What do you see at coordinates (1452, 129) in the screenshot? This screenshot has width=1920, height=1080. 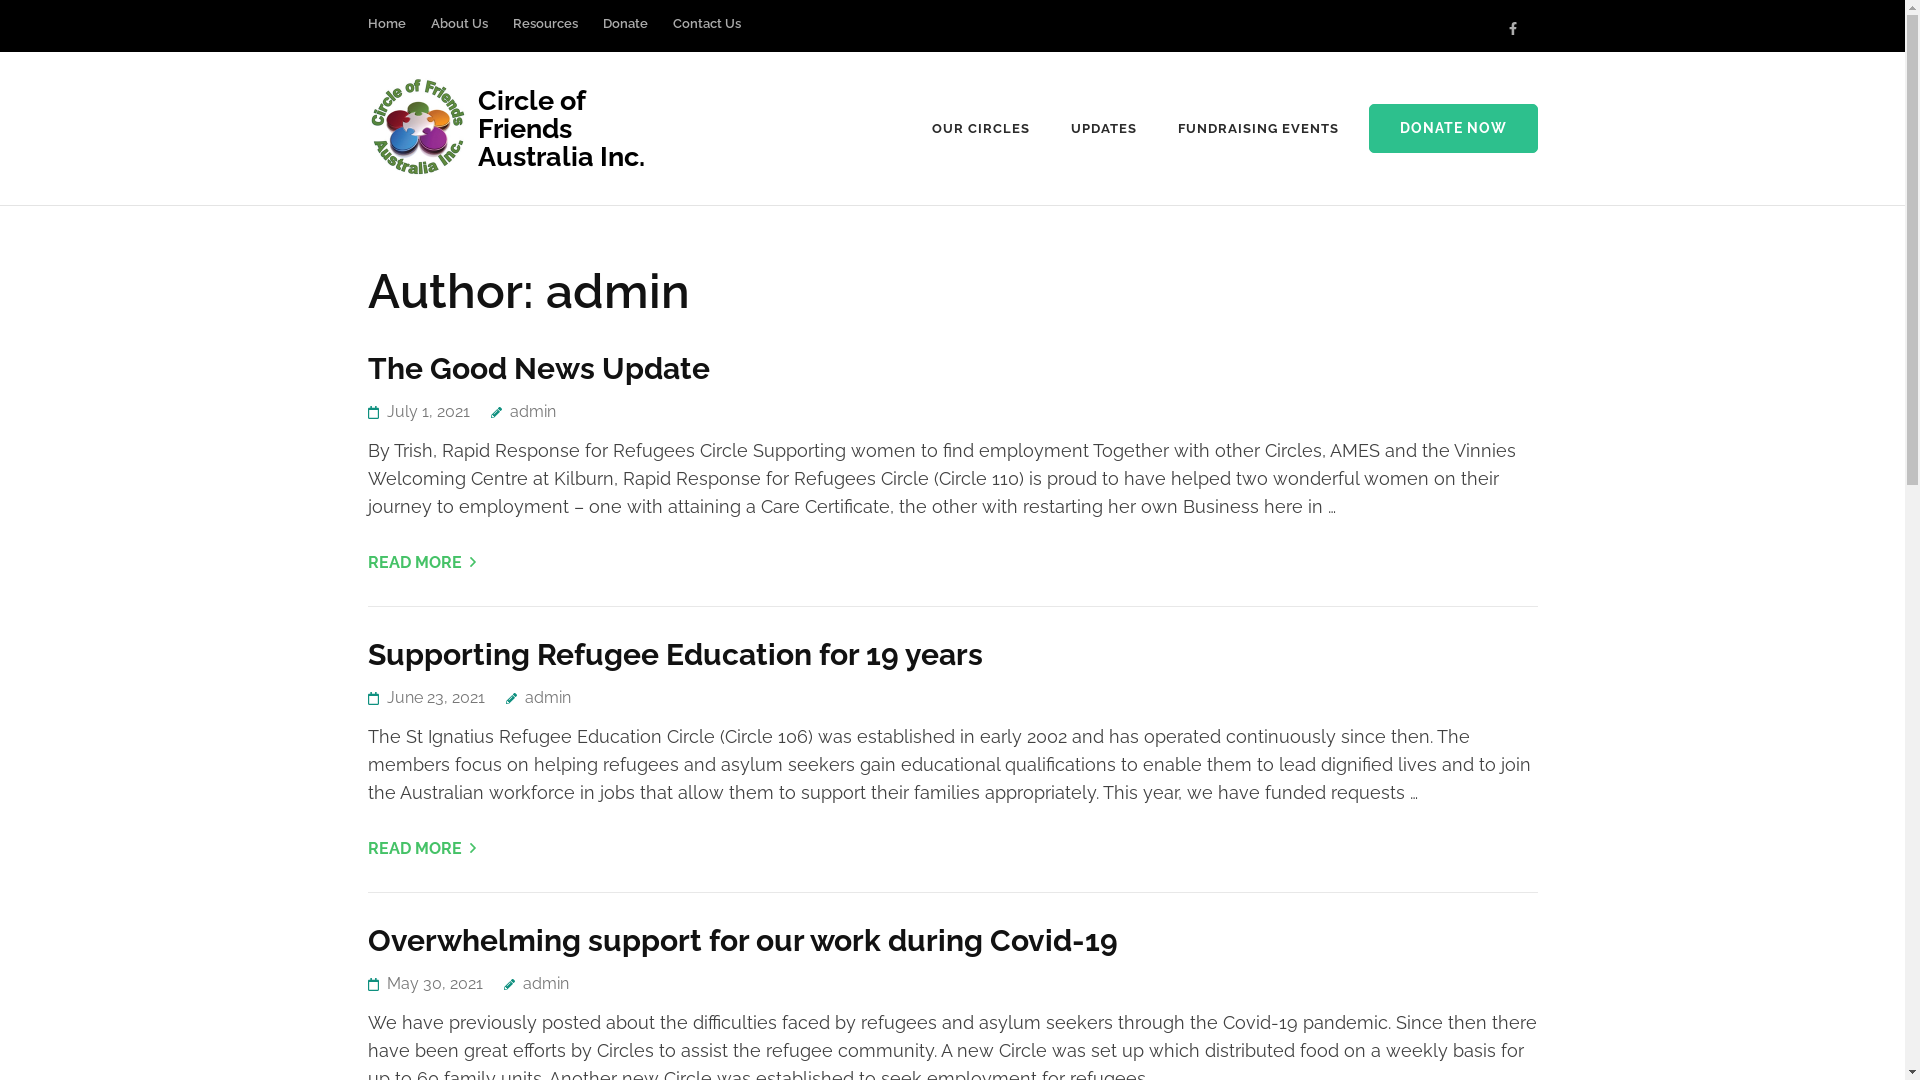 I see `DONATE NOW` at bounding box center [1452, 129].